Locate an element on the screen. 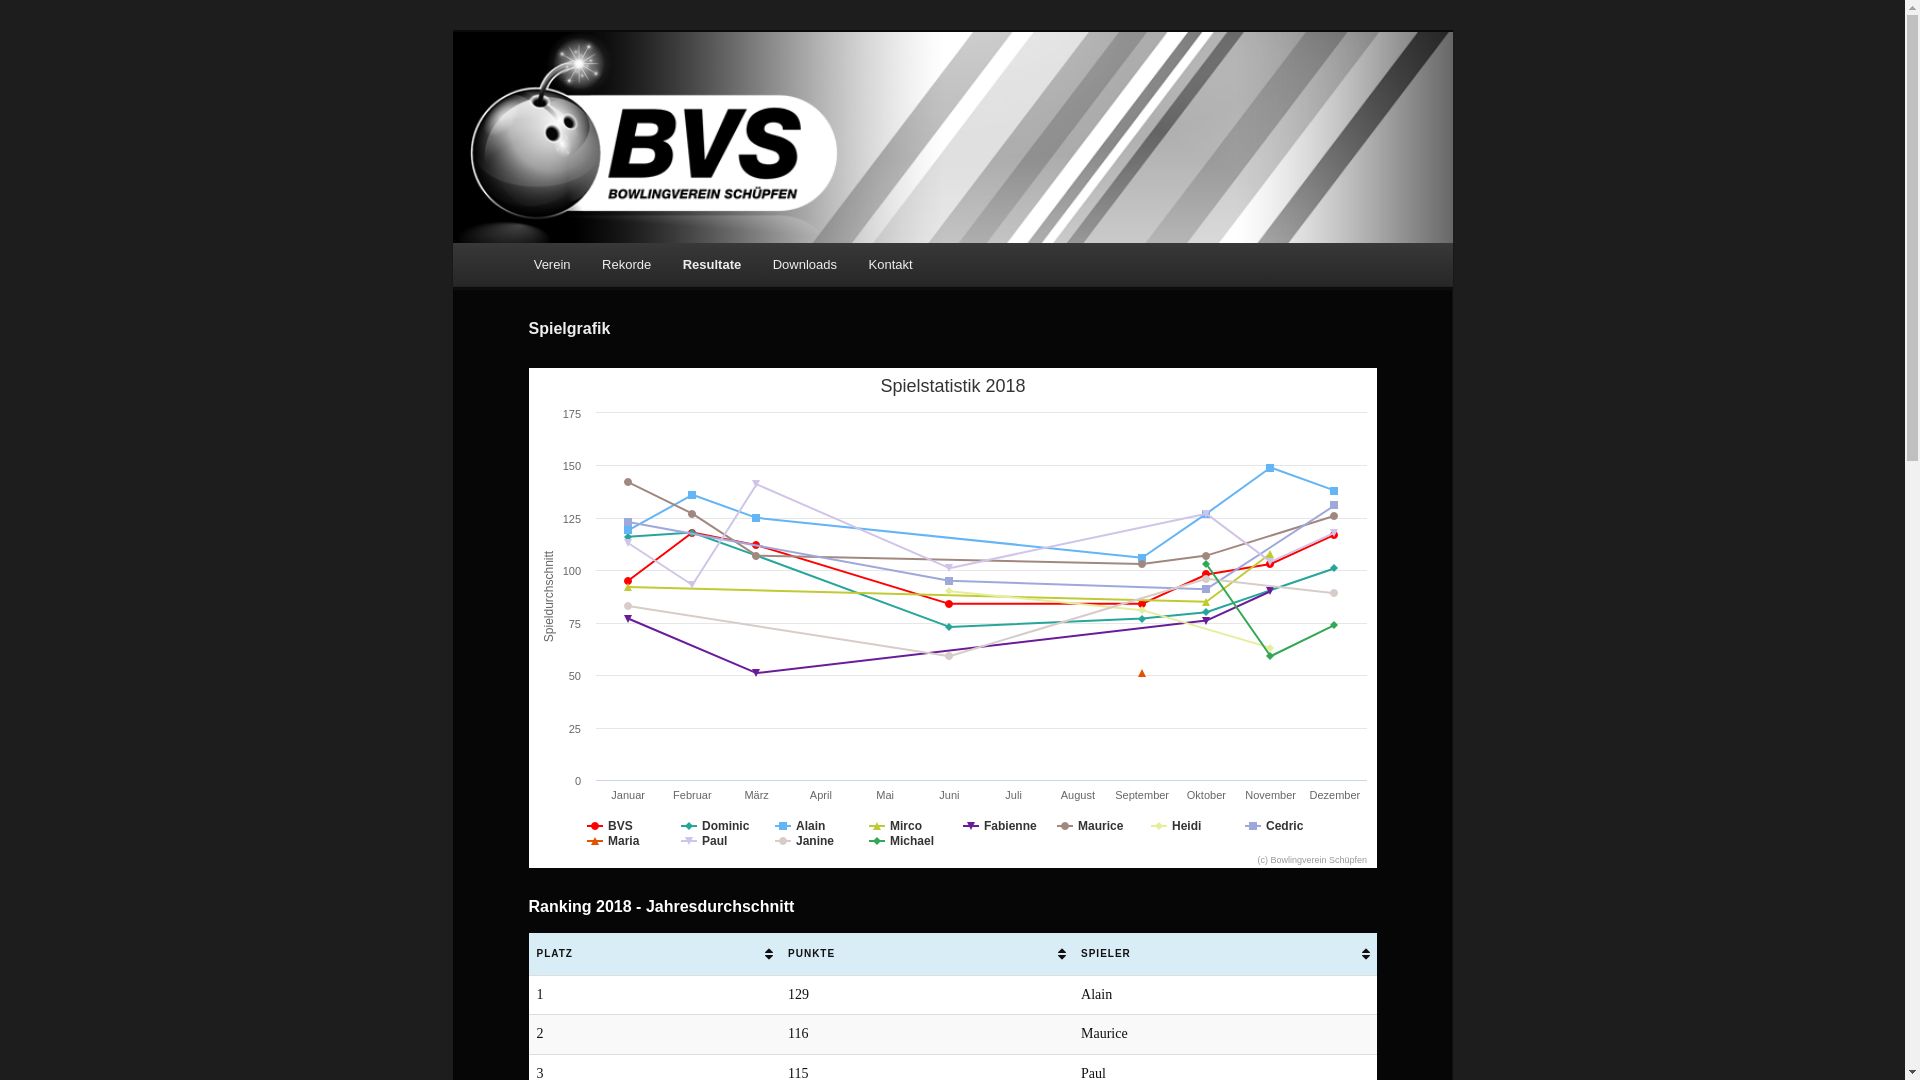  Zum Inhalt wechseln is located at coordinates (546, 244).